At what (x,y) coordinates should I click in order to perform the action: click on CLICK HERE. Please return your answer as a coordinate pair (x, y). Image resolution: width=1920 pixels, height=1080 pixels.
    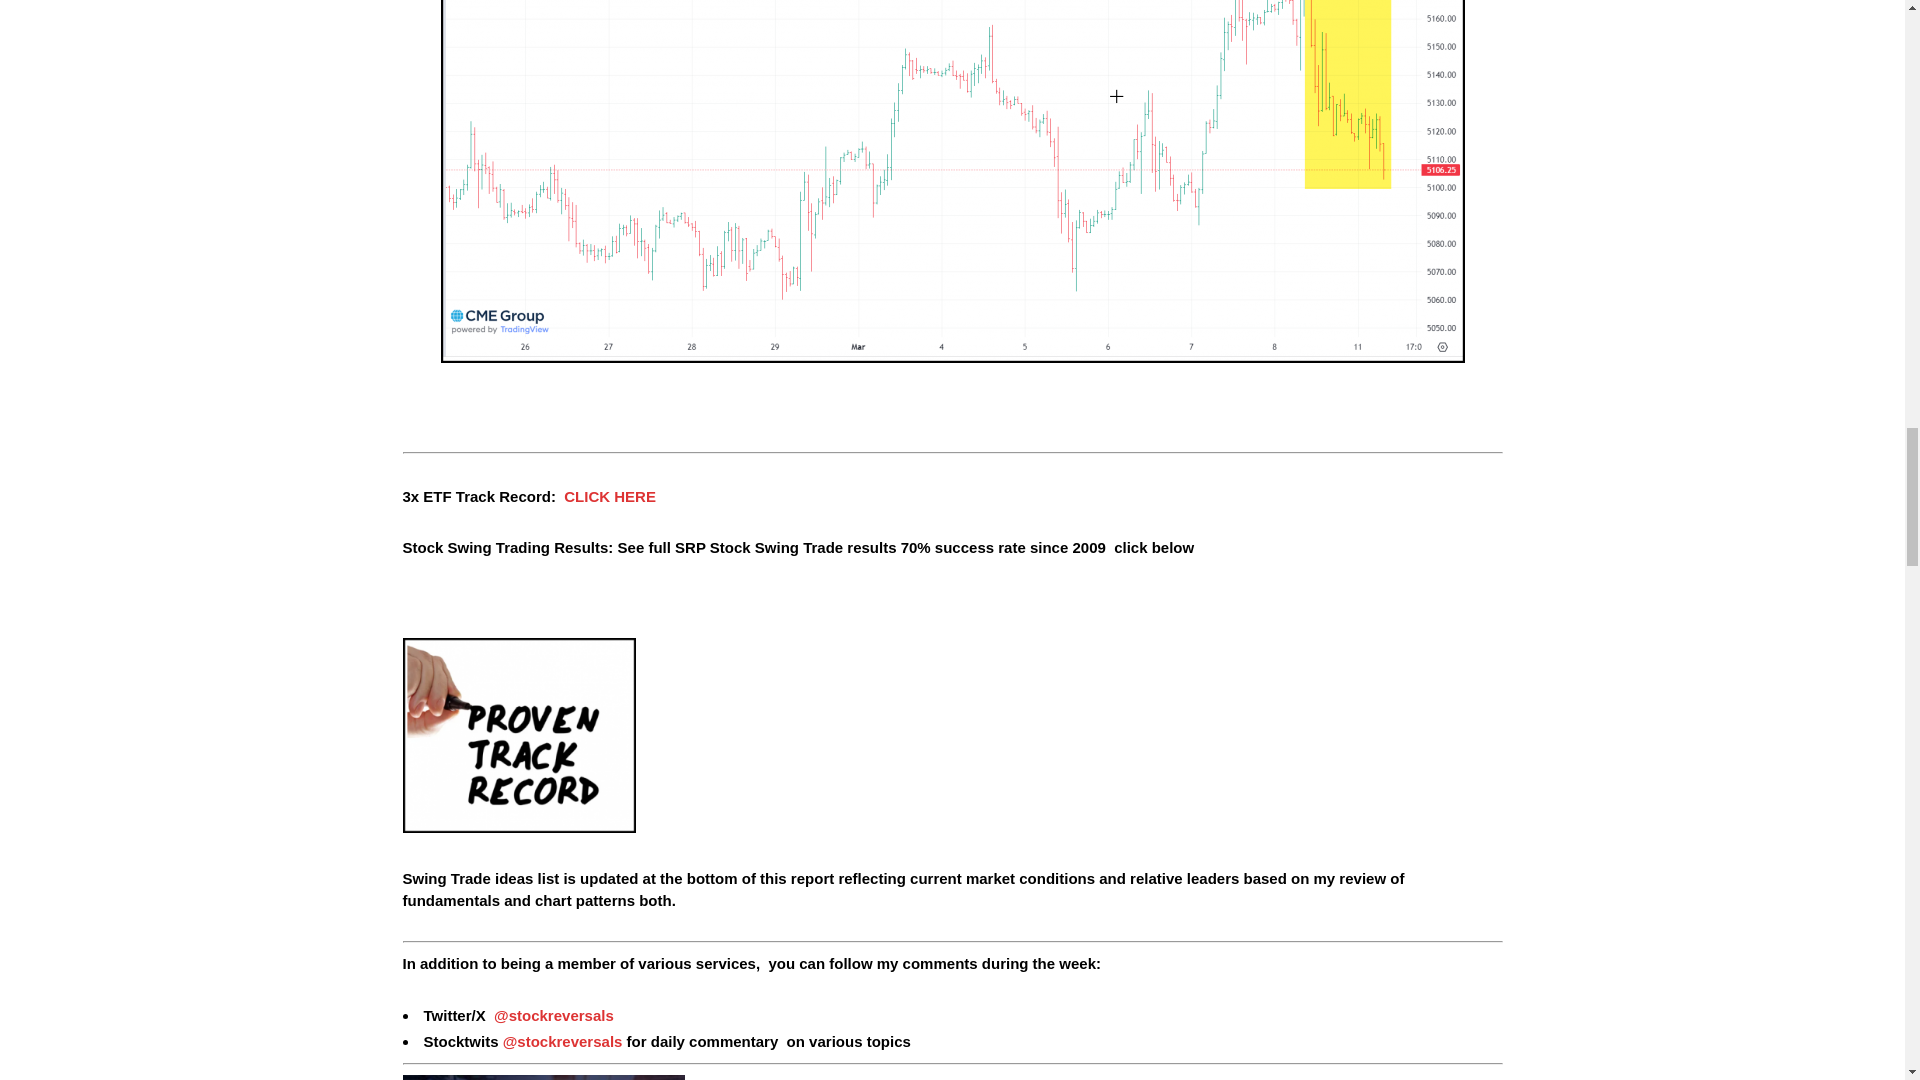
    Looking at the image, I should click on (610, 496).